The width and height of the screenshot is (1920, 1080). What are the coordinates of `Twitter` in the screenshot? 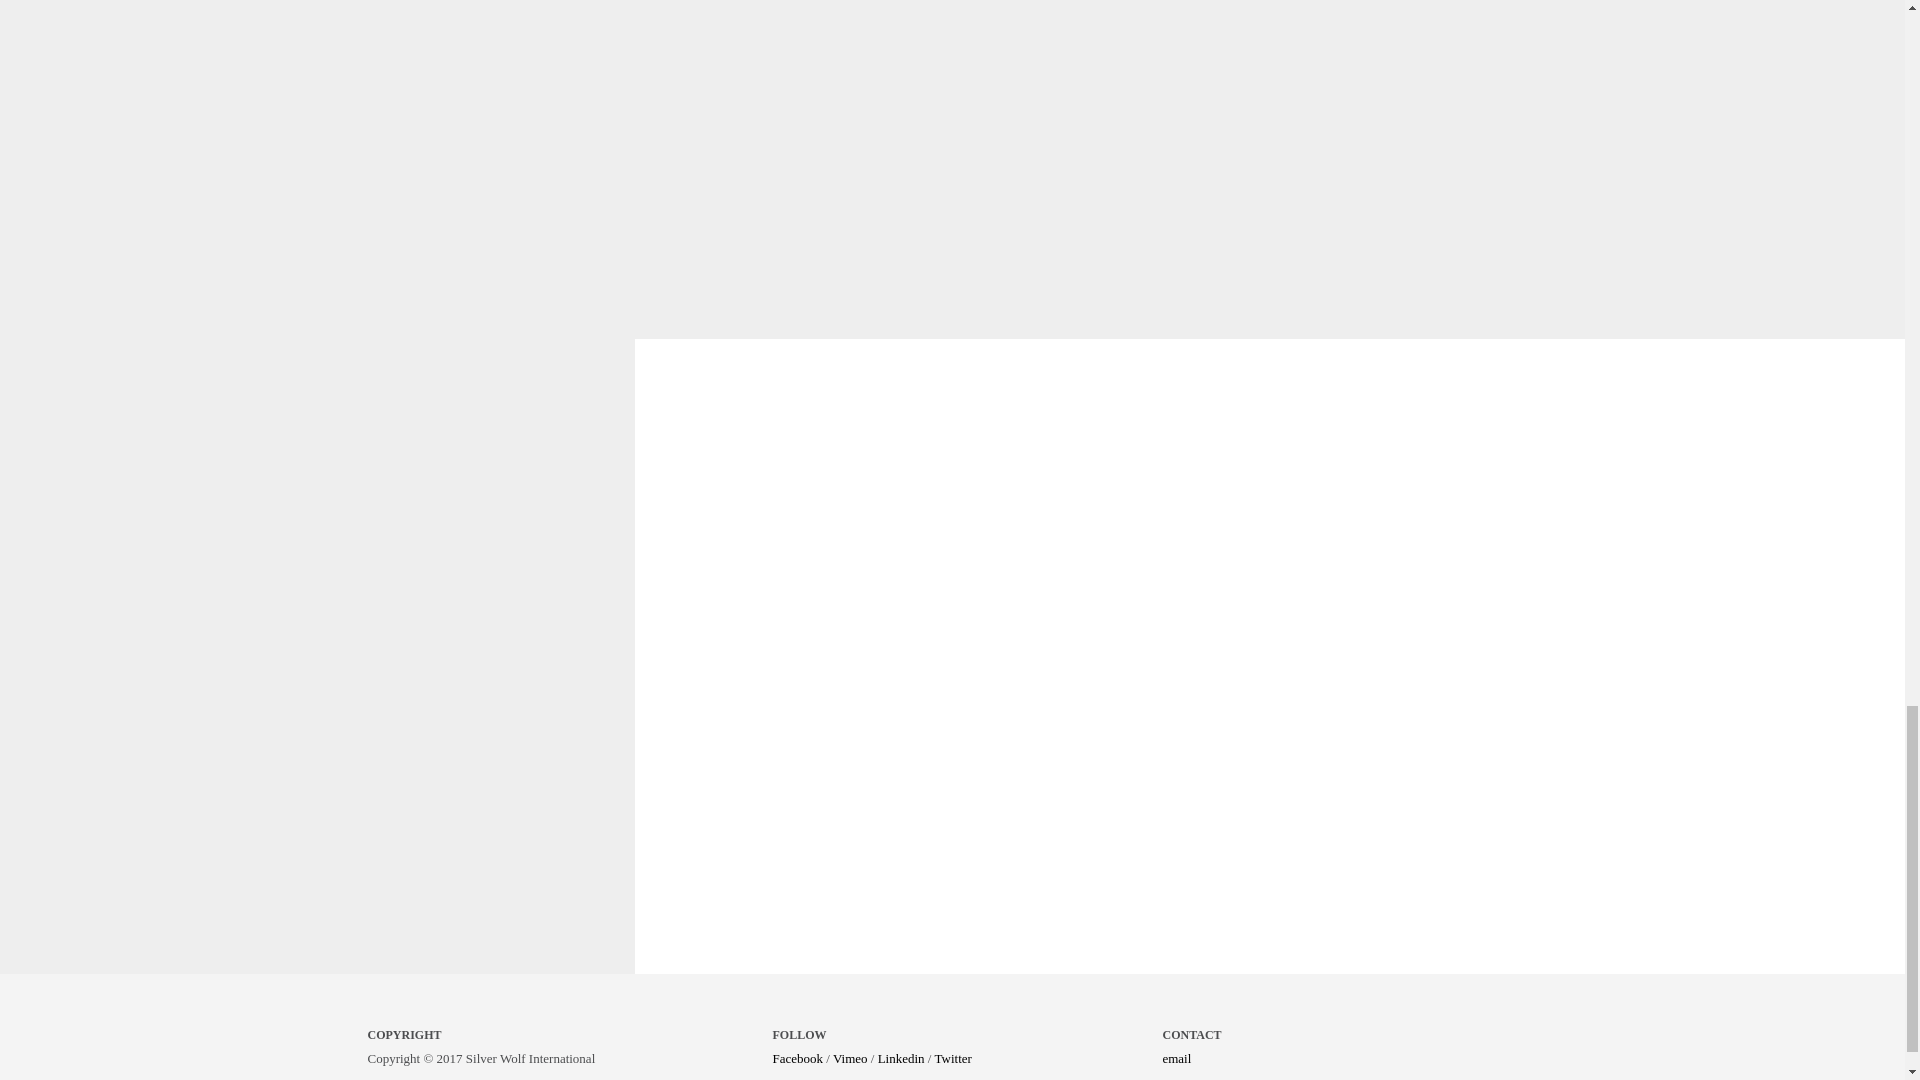 It's located at (952, 1058).